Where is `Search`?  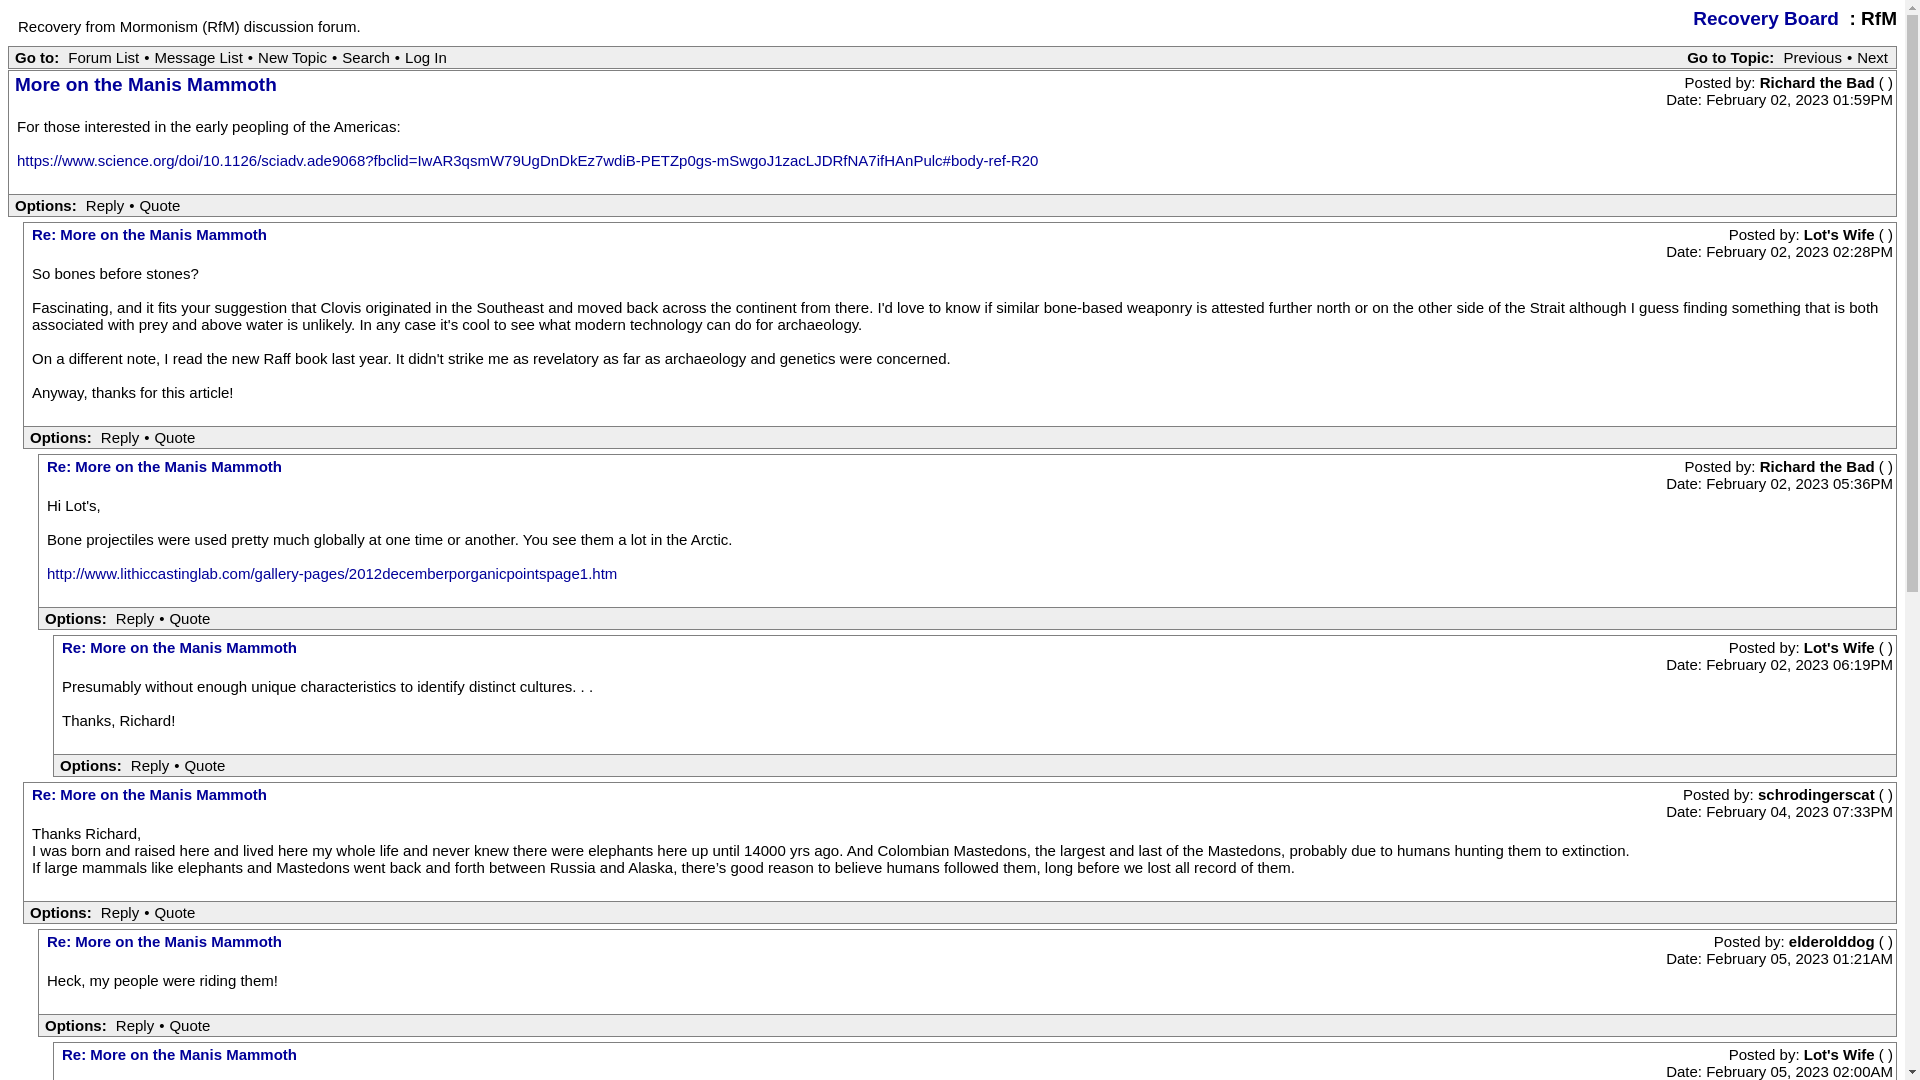 Search is located at coordinates (366, 56).